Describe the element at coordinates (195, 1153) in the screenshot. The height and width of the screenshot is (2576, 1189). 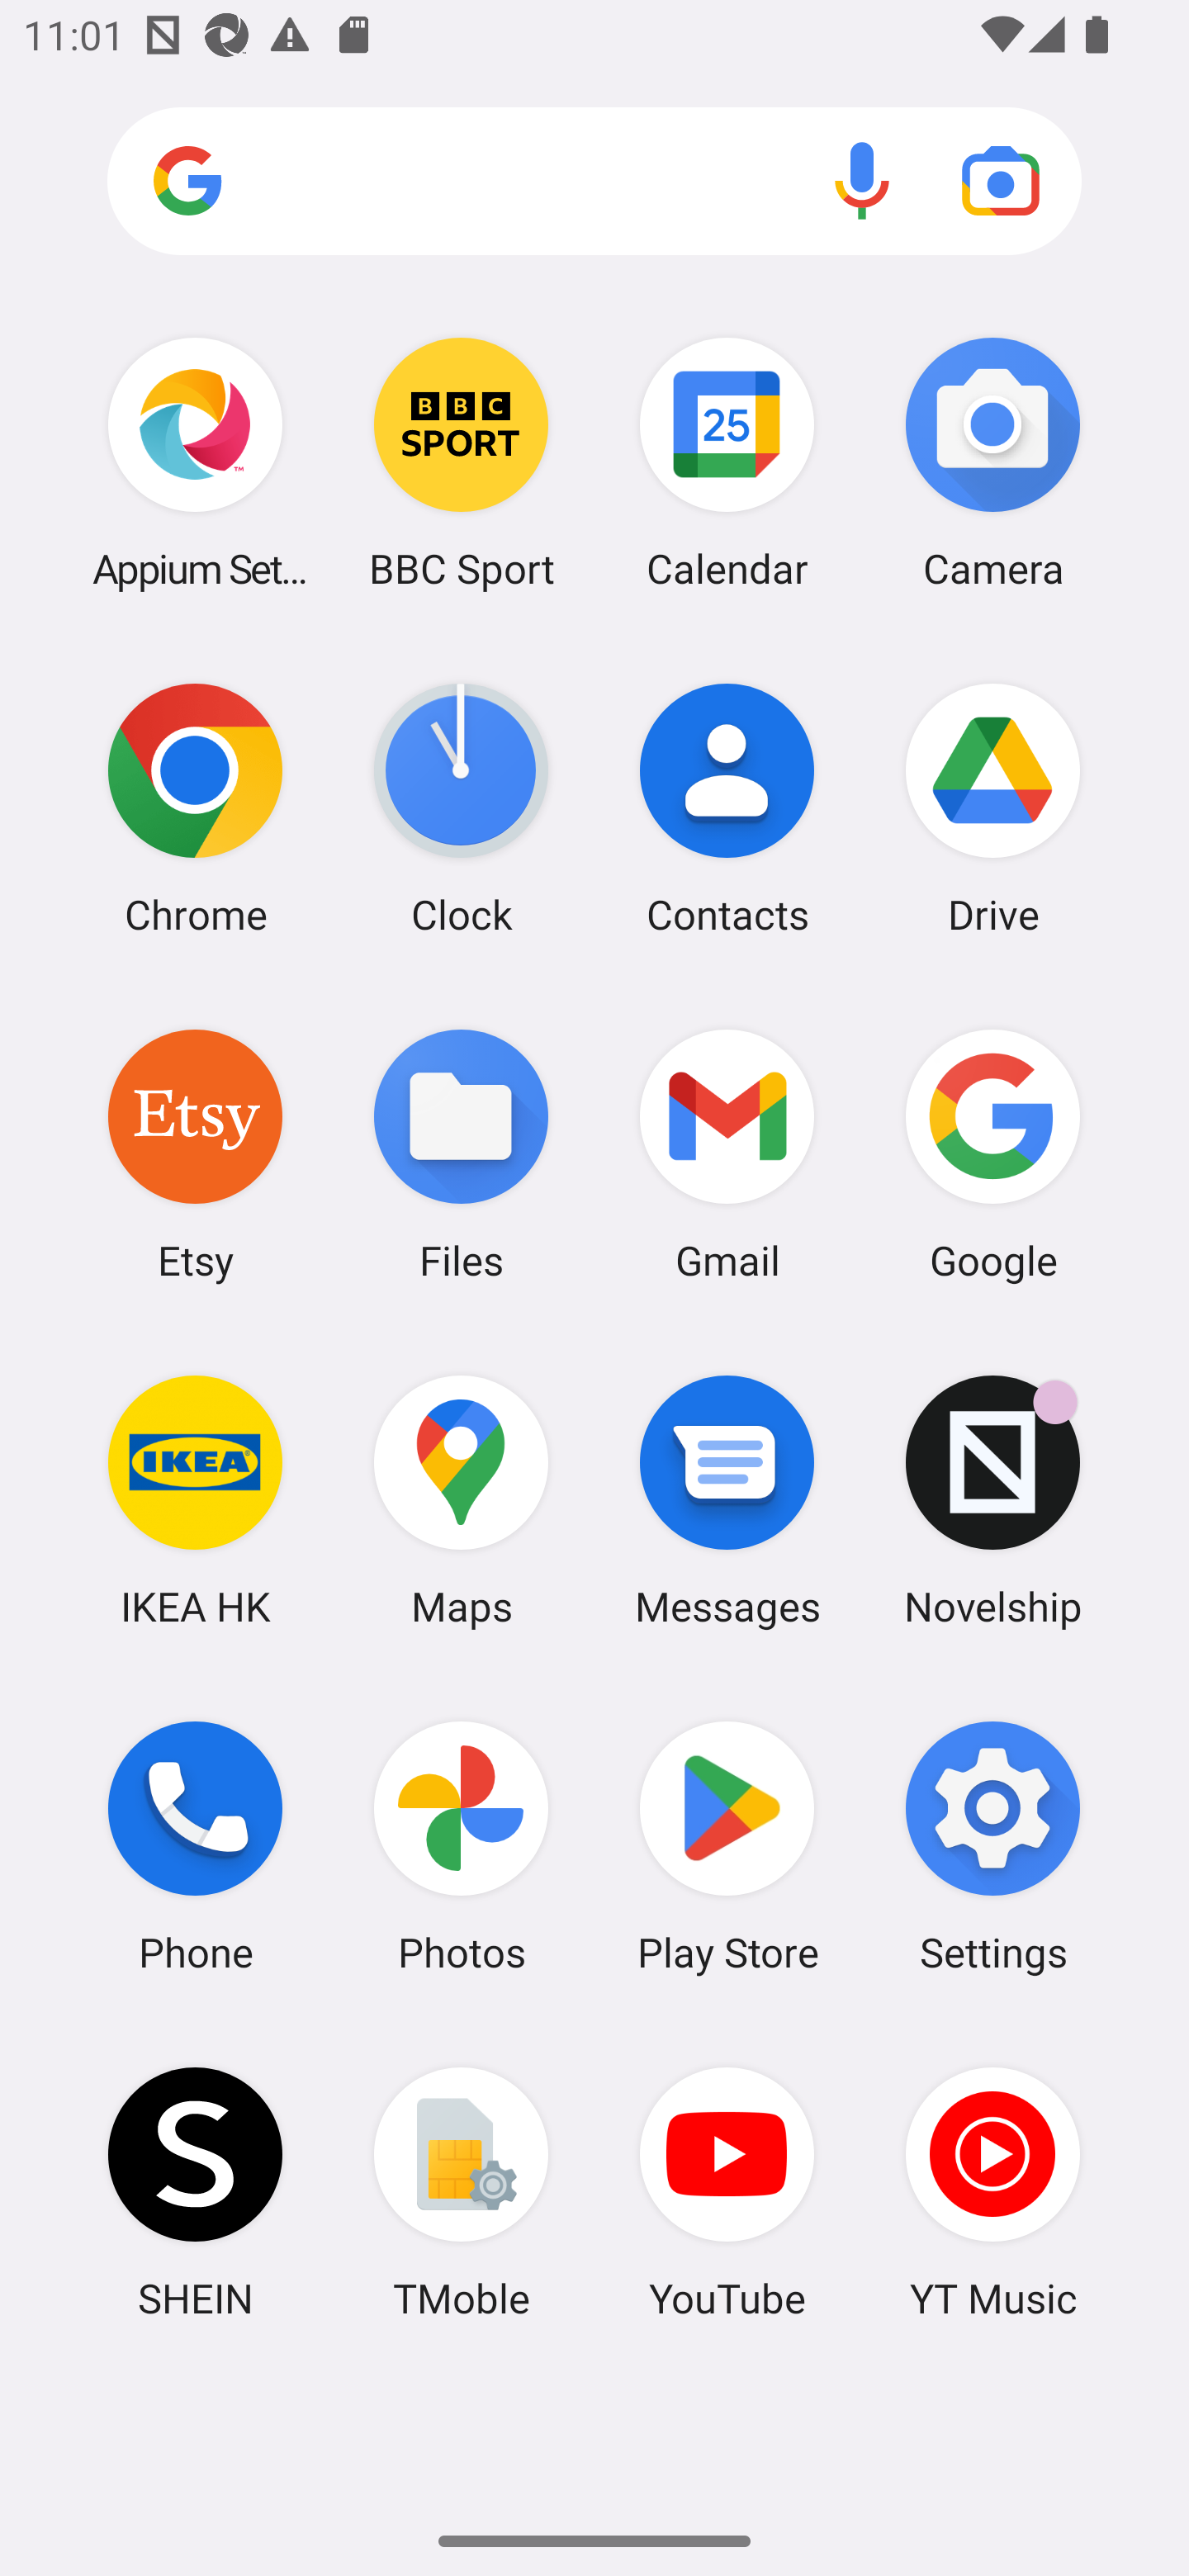
I see `Etsy` at that location.